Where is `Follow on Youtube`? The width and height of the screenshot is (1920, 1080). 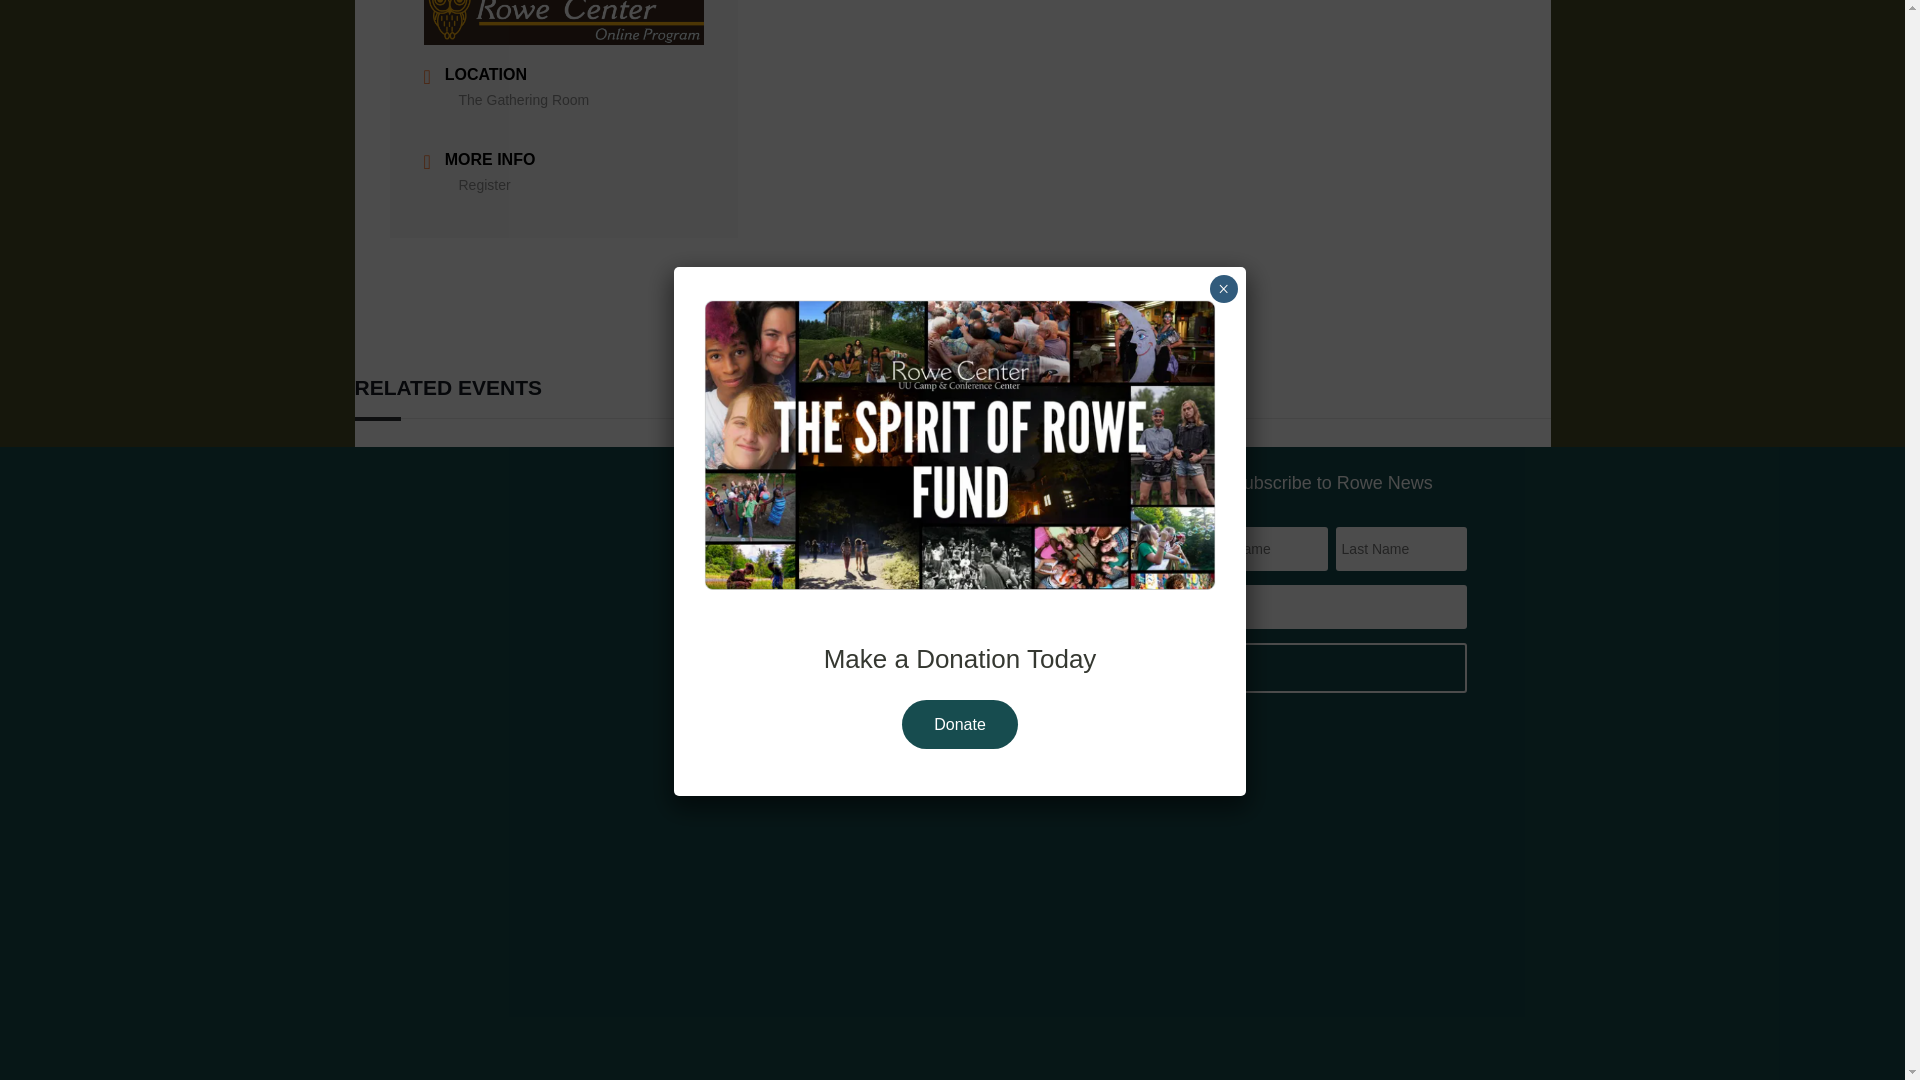 Follow on Youtube is located at coordinates (613, 910).